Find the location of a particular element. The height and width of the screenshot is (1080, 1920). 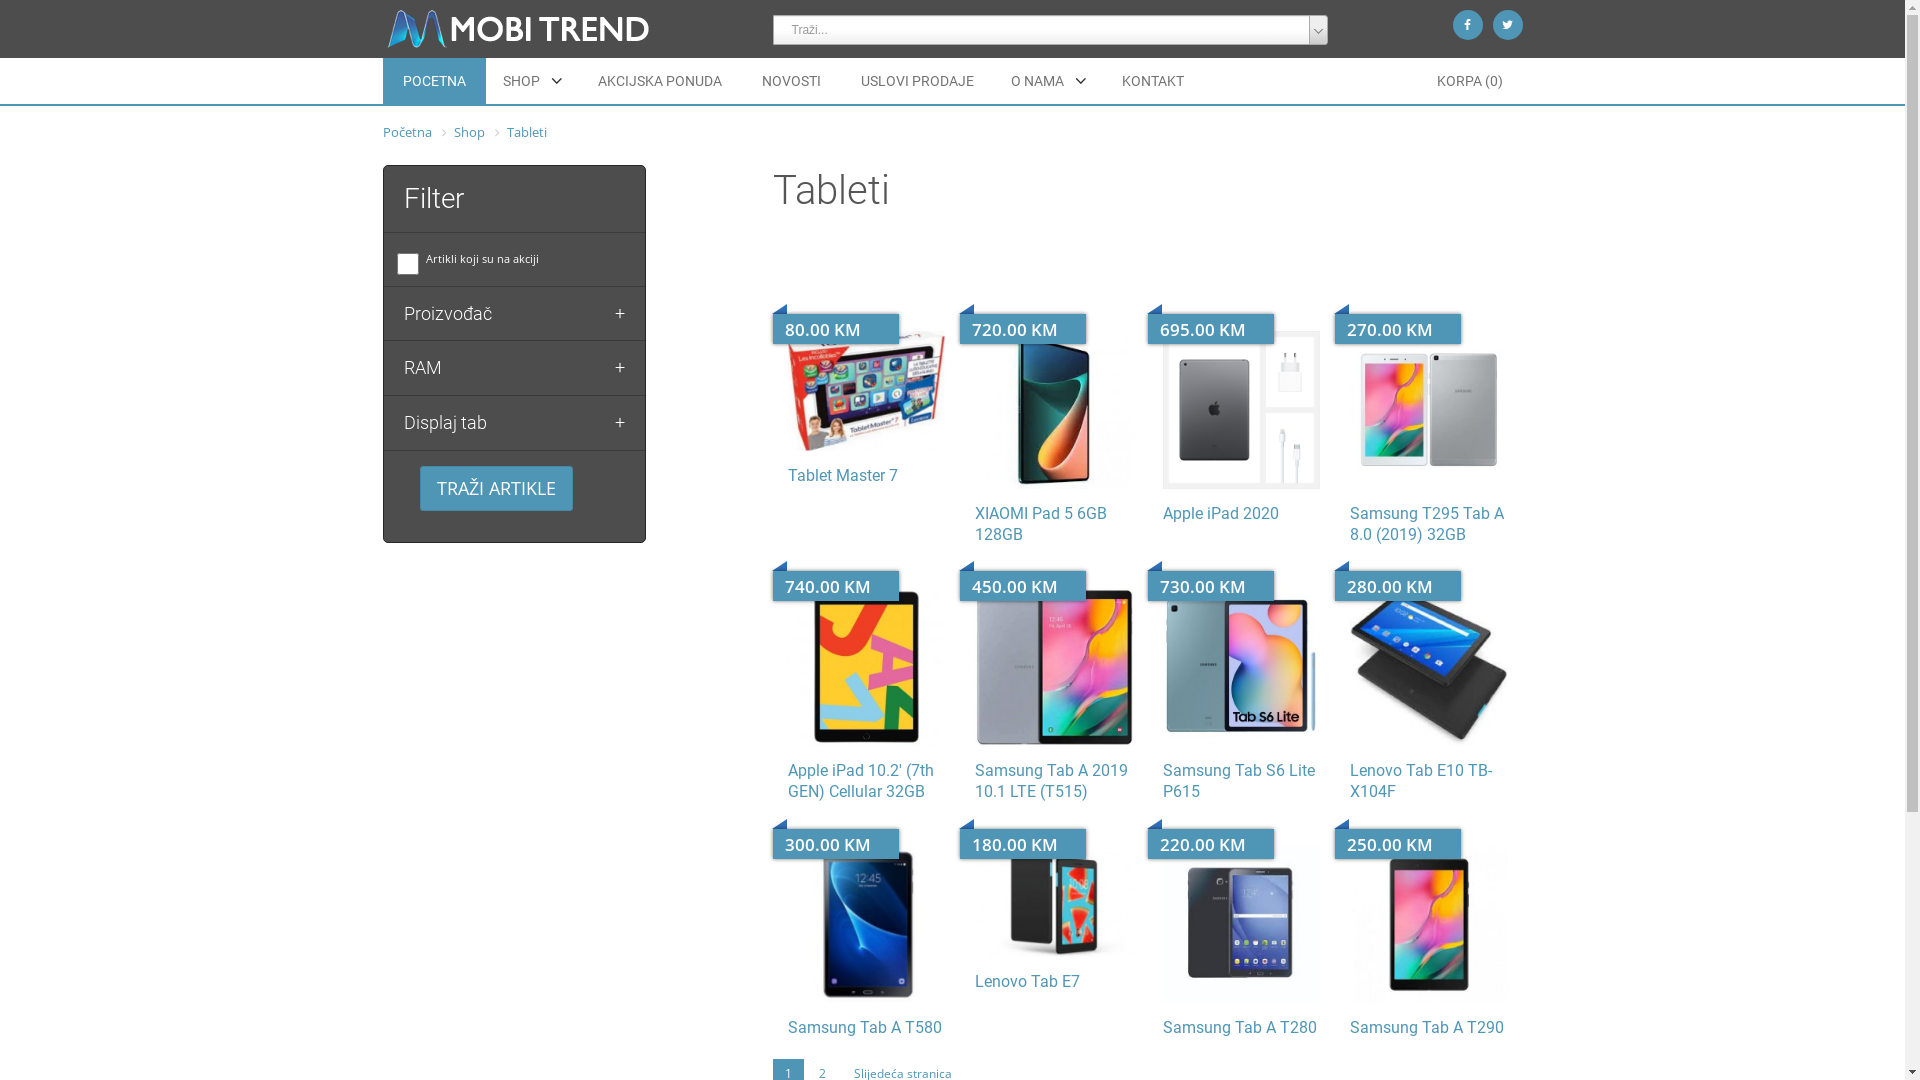

XIAOMI Pad 5 6GB 128GB is located at coordinates (1041, 524).